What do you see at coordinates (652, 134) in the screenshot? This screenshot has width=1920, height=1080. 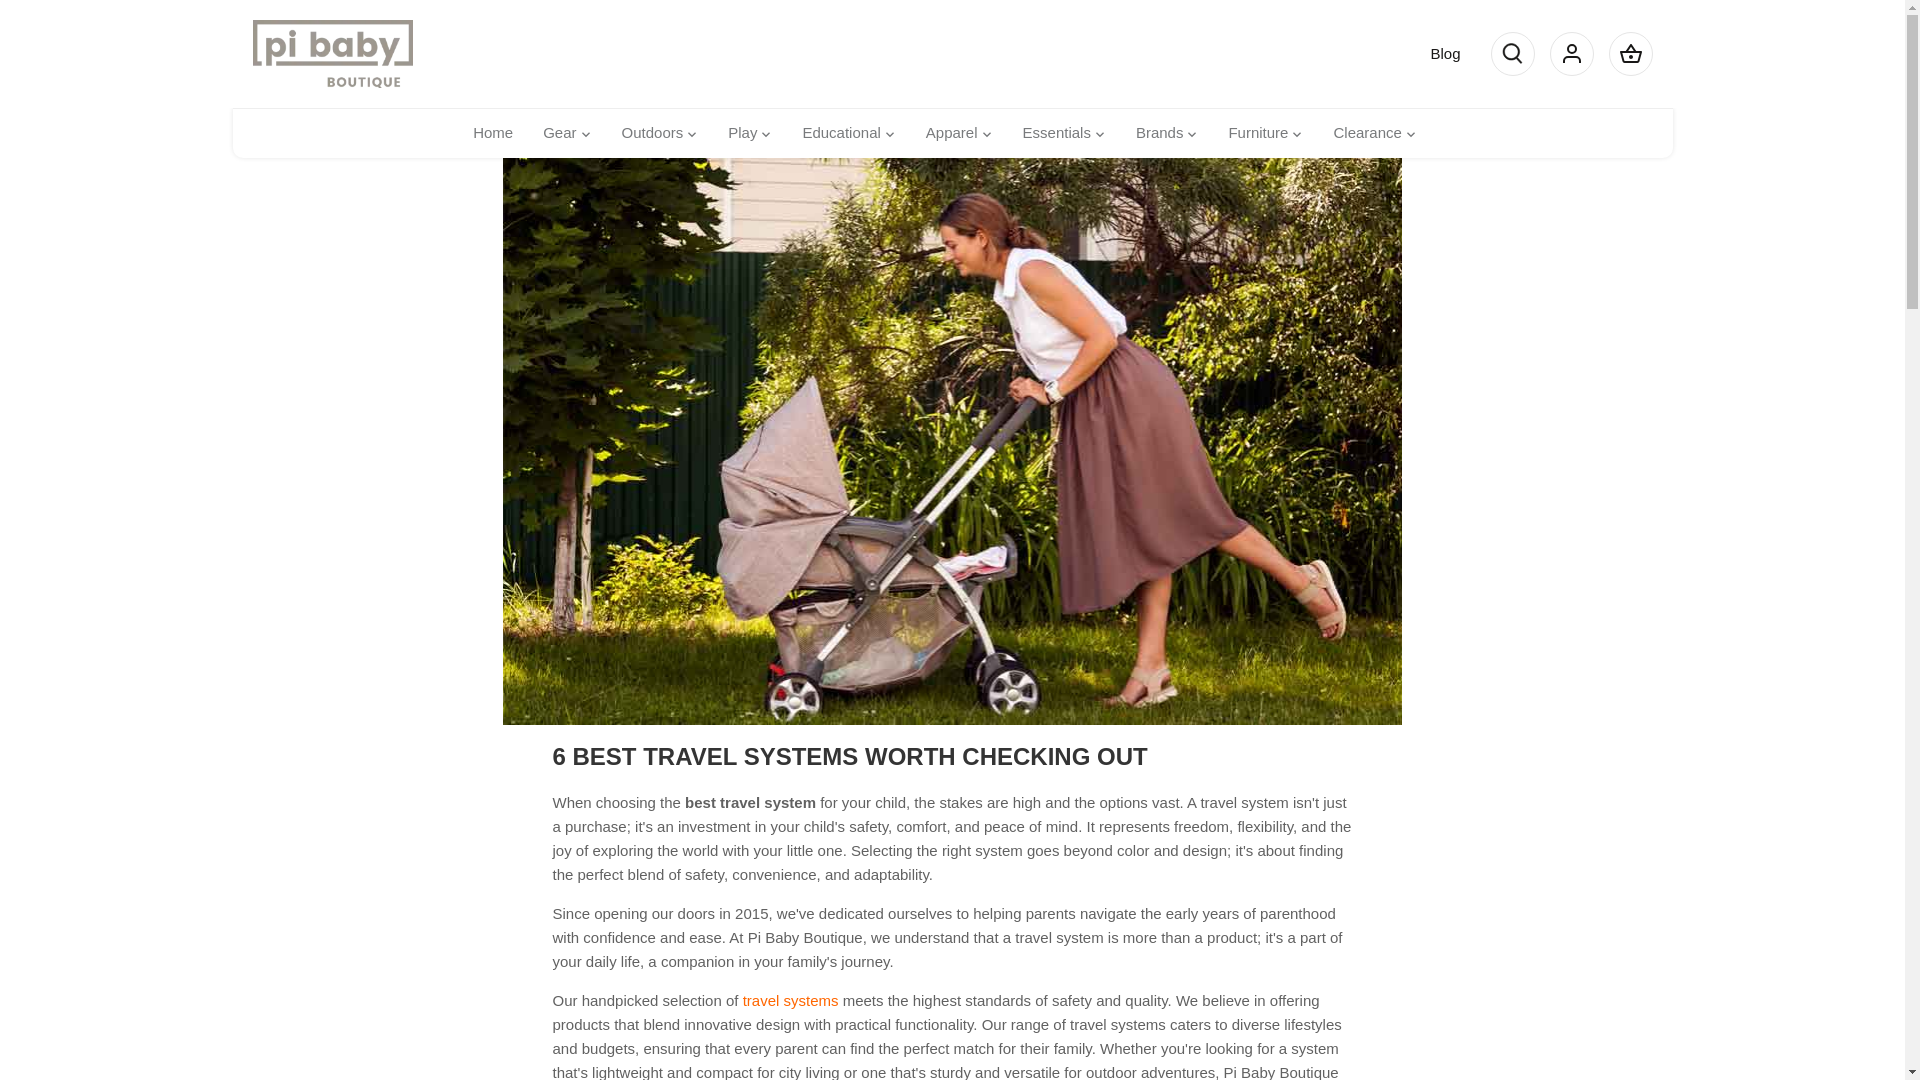 I see `Outdoors` at bounding box center [652, 134].